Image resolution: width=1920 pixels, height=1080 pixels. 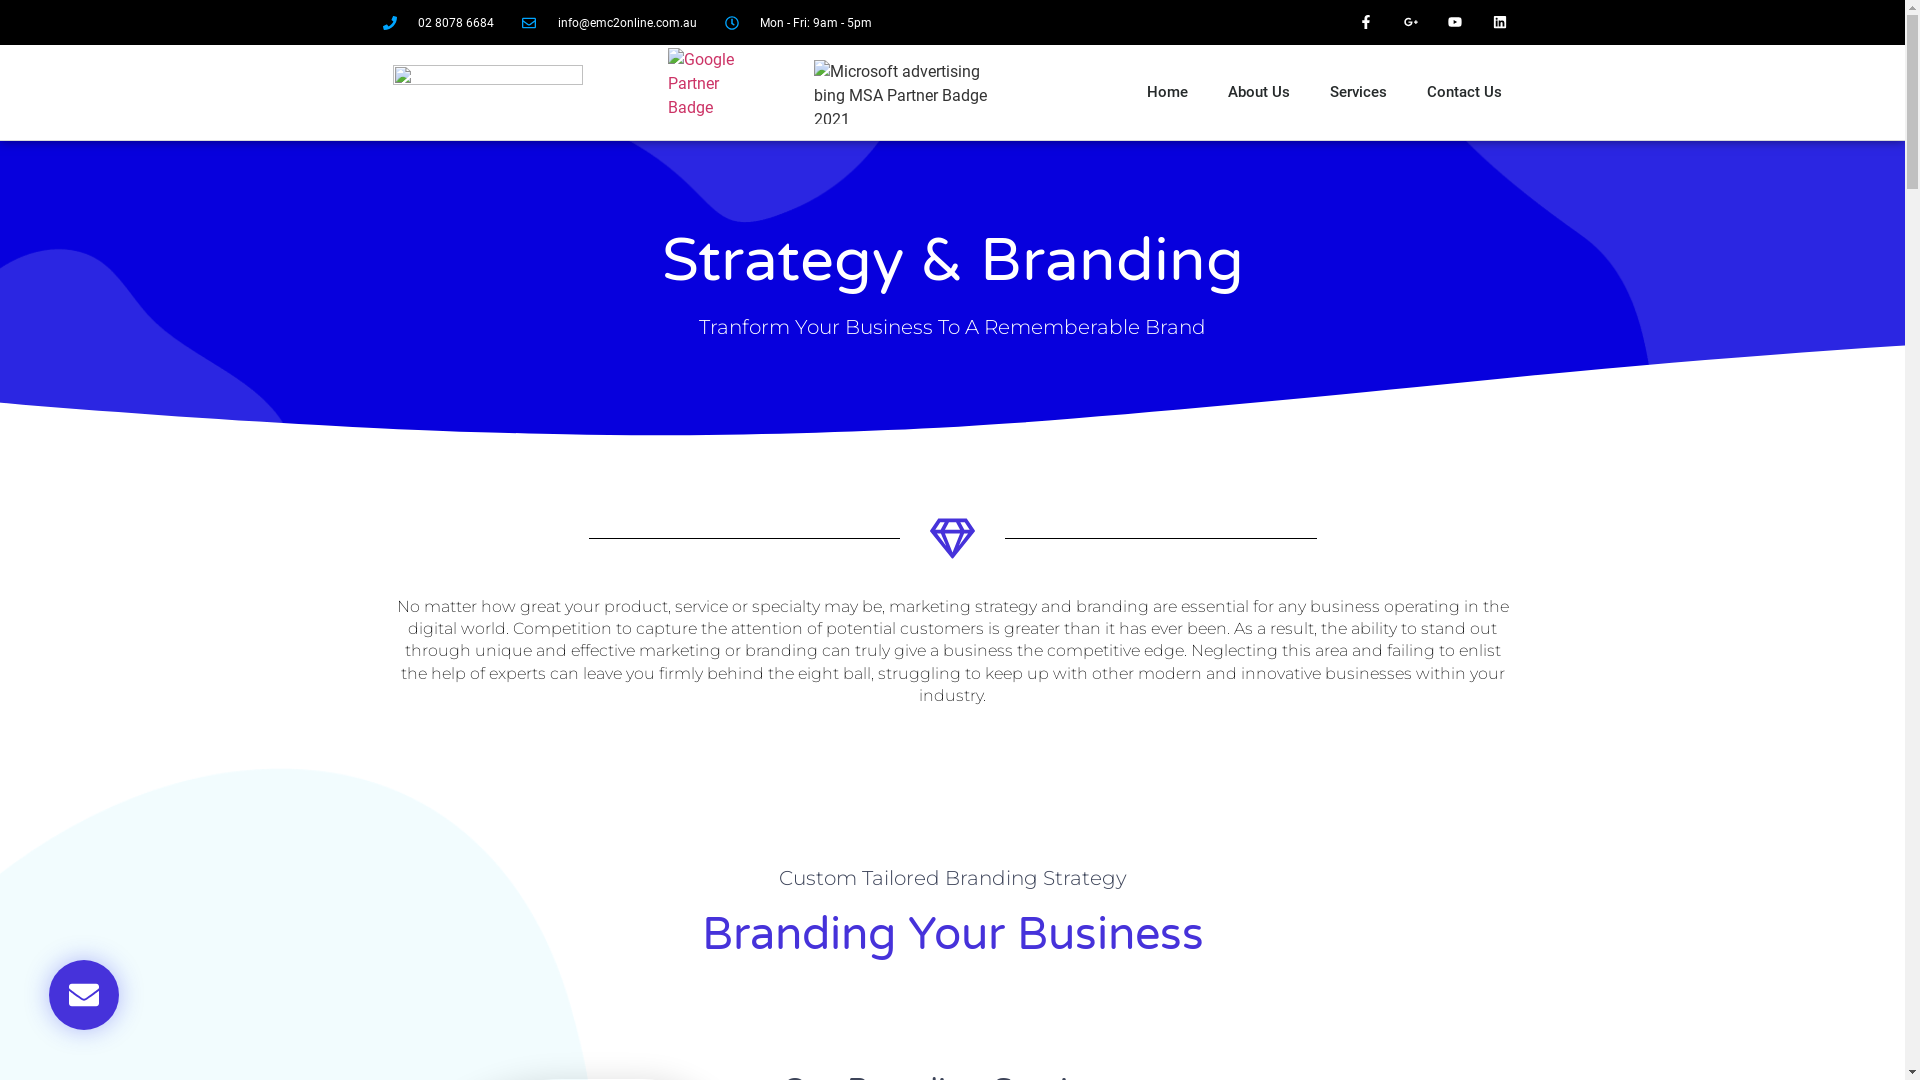 What do you see at coordinates (1358, 92) in the screenshot?
I see `Services` at bounding box center [1358, 92].